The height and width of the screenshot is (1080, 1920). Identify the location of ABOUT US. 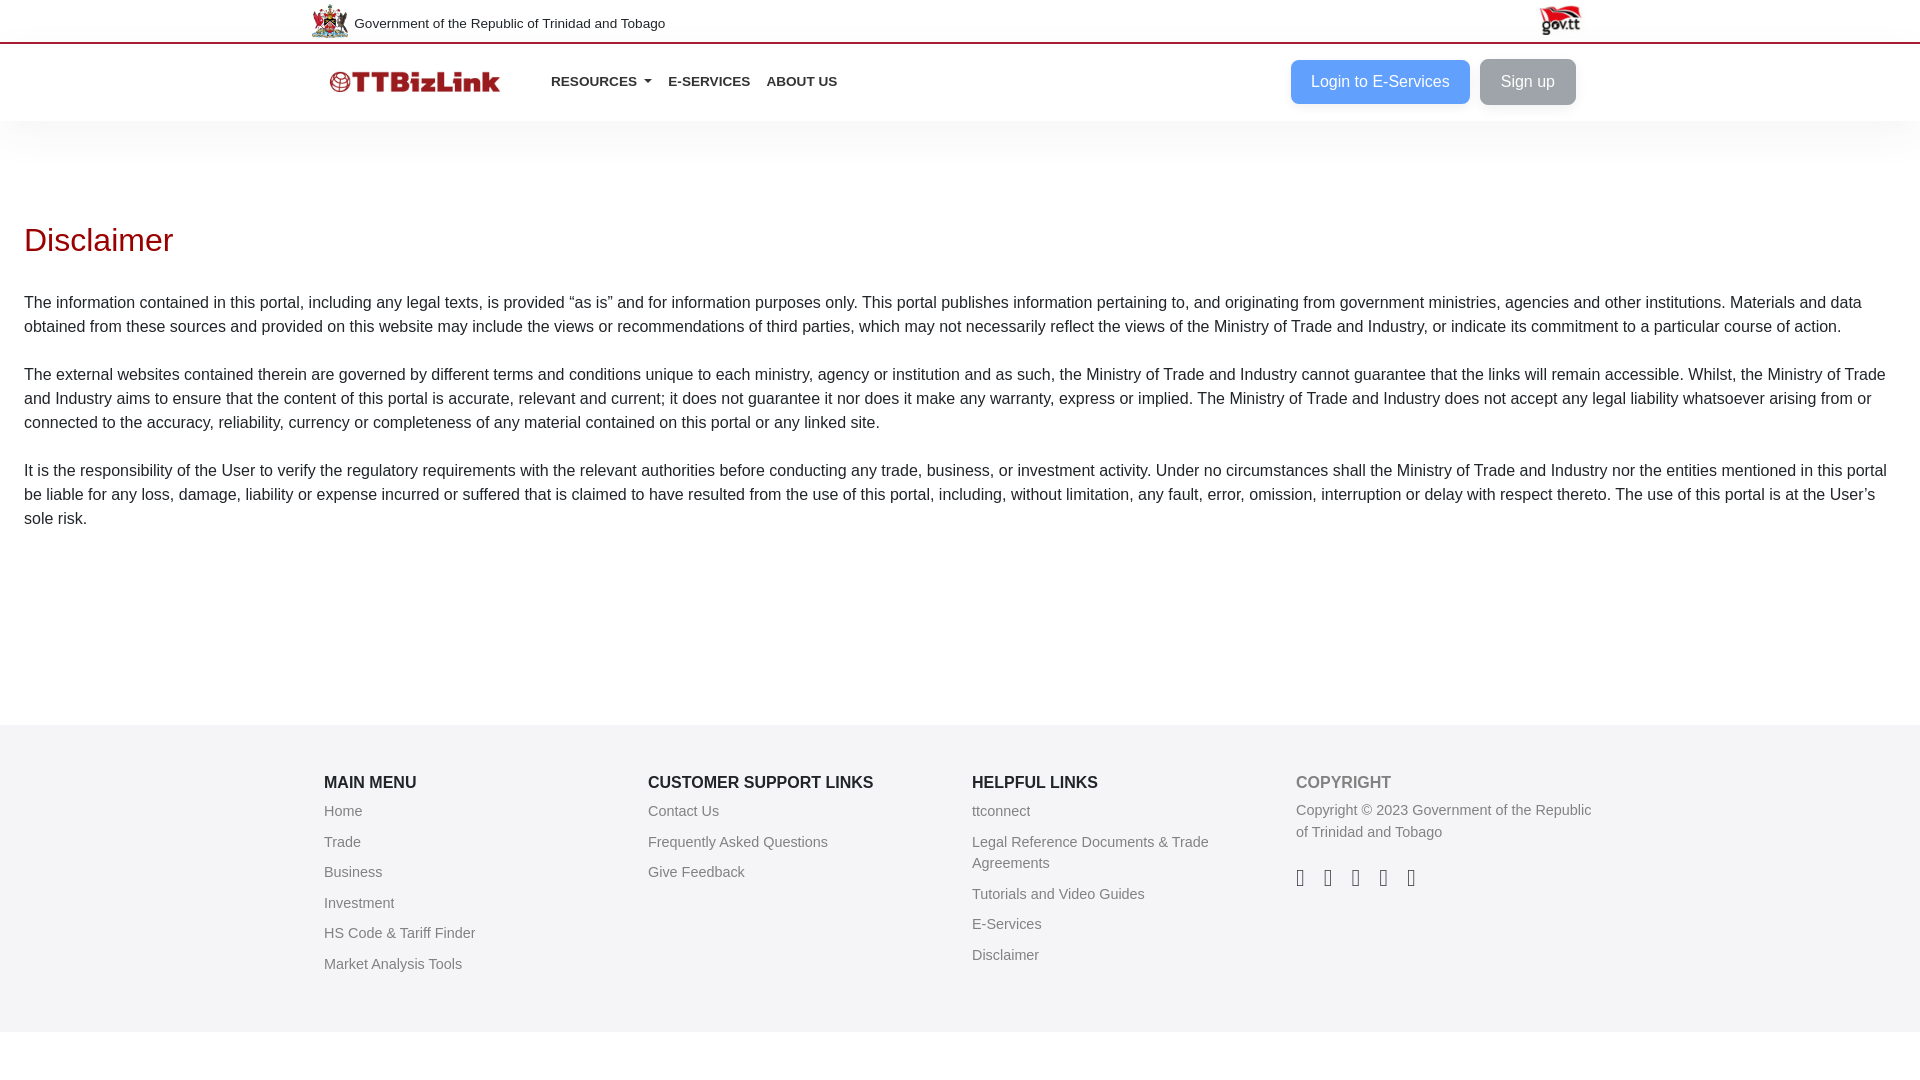
(801, 82).